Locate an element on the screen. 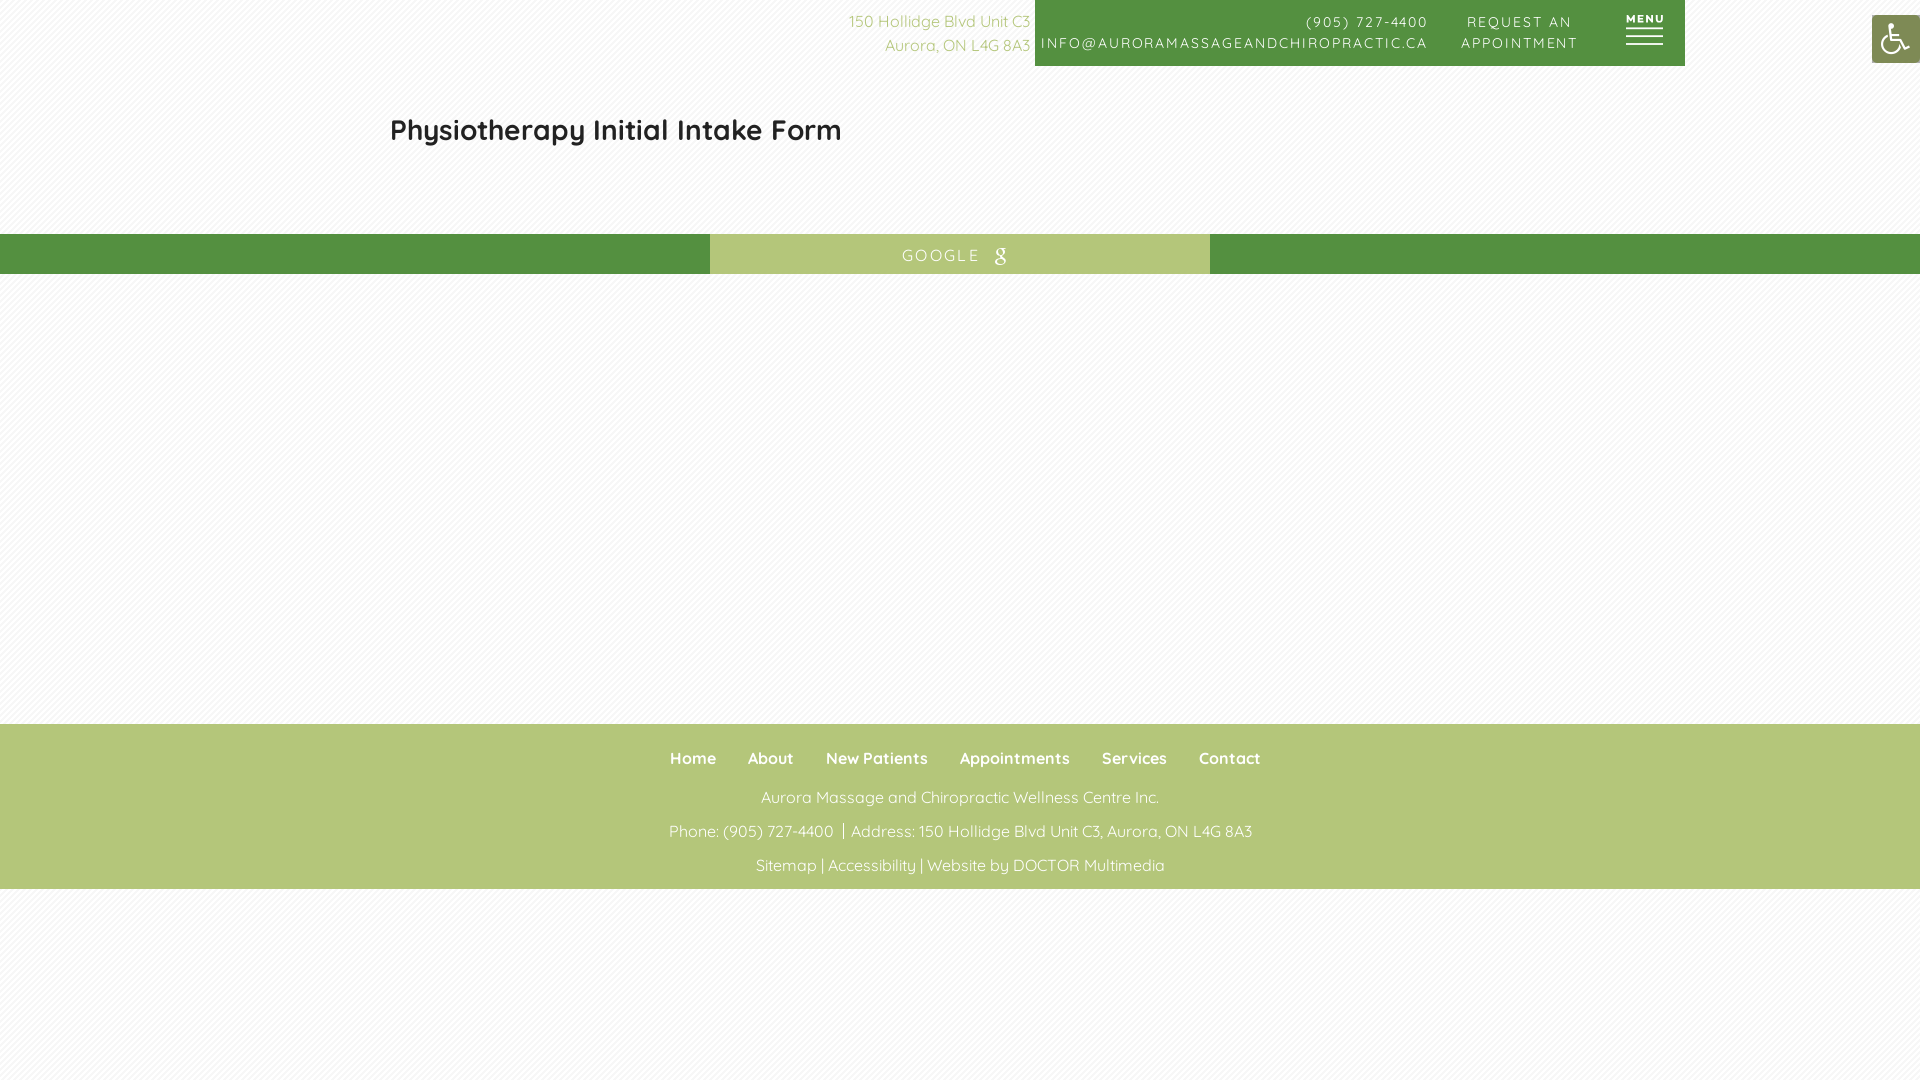 Image resolution: width=1920 pixels, height=1080 pixels. GOOGLE is located at coordinates (960, 254).